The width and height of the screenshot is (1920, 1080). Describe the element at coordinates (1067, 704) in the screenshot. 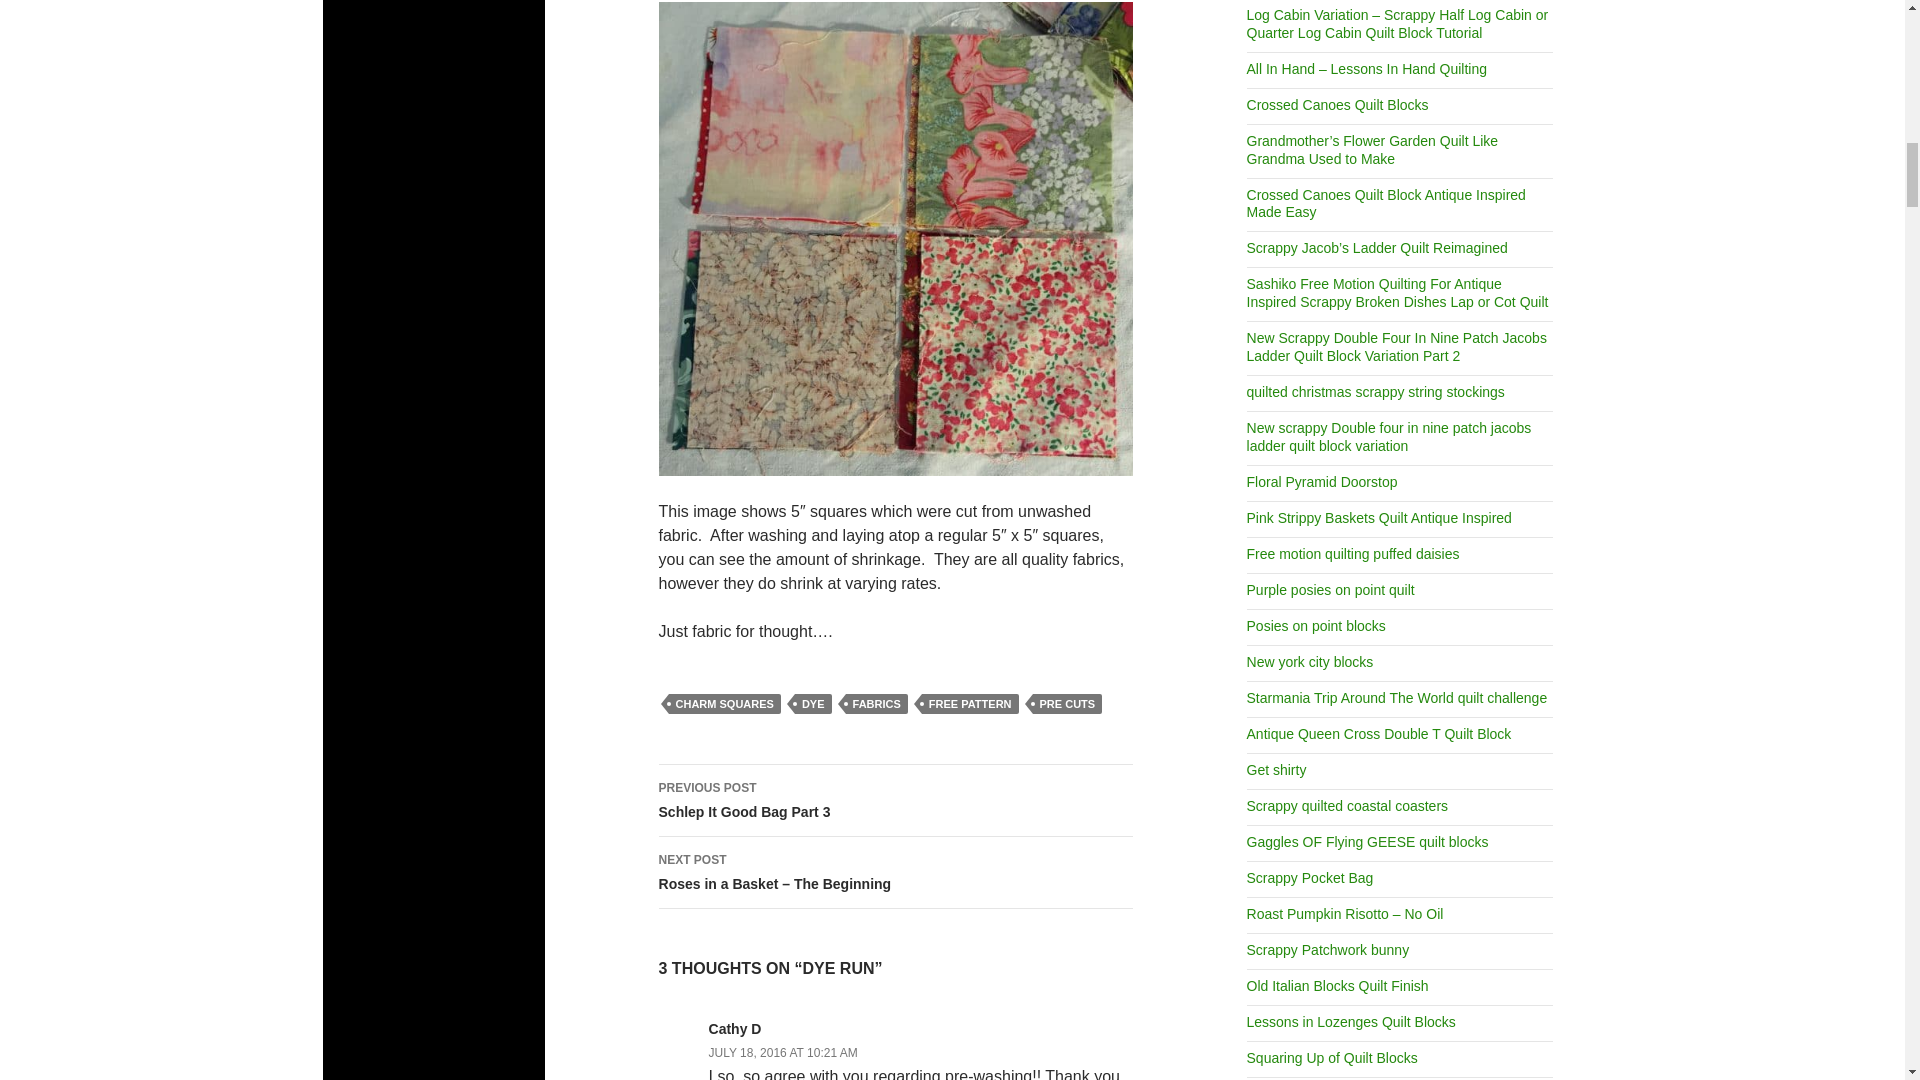

I see `CHARM SQUARES` at that location.